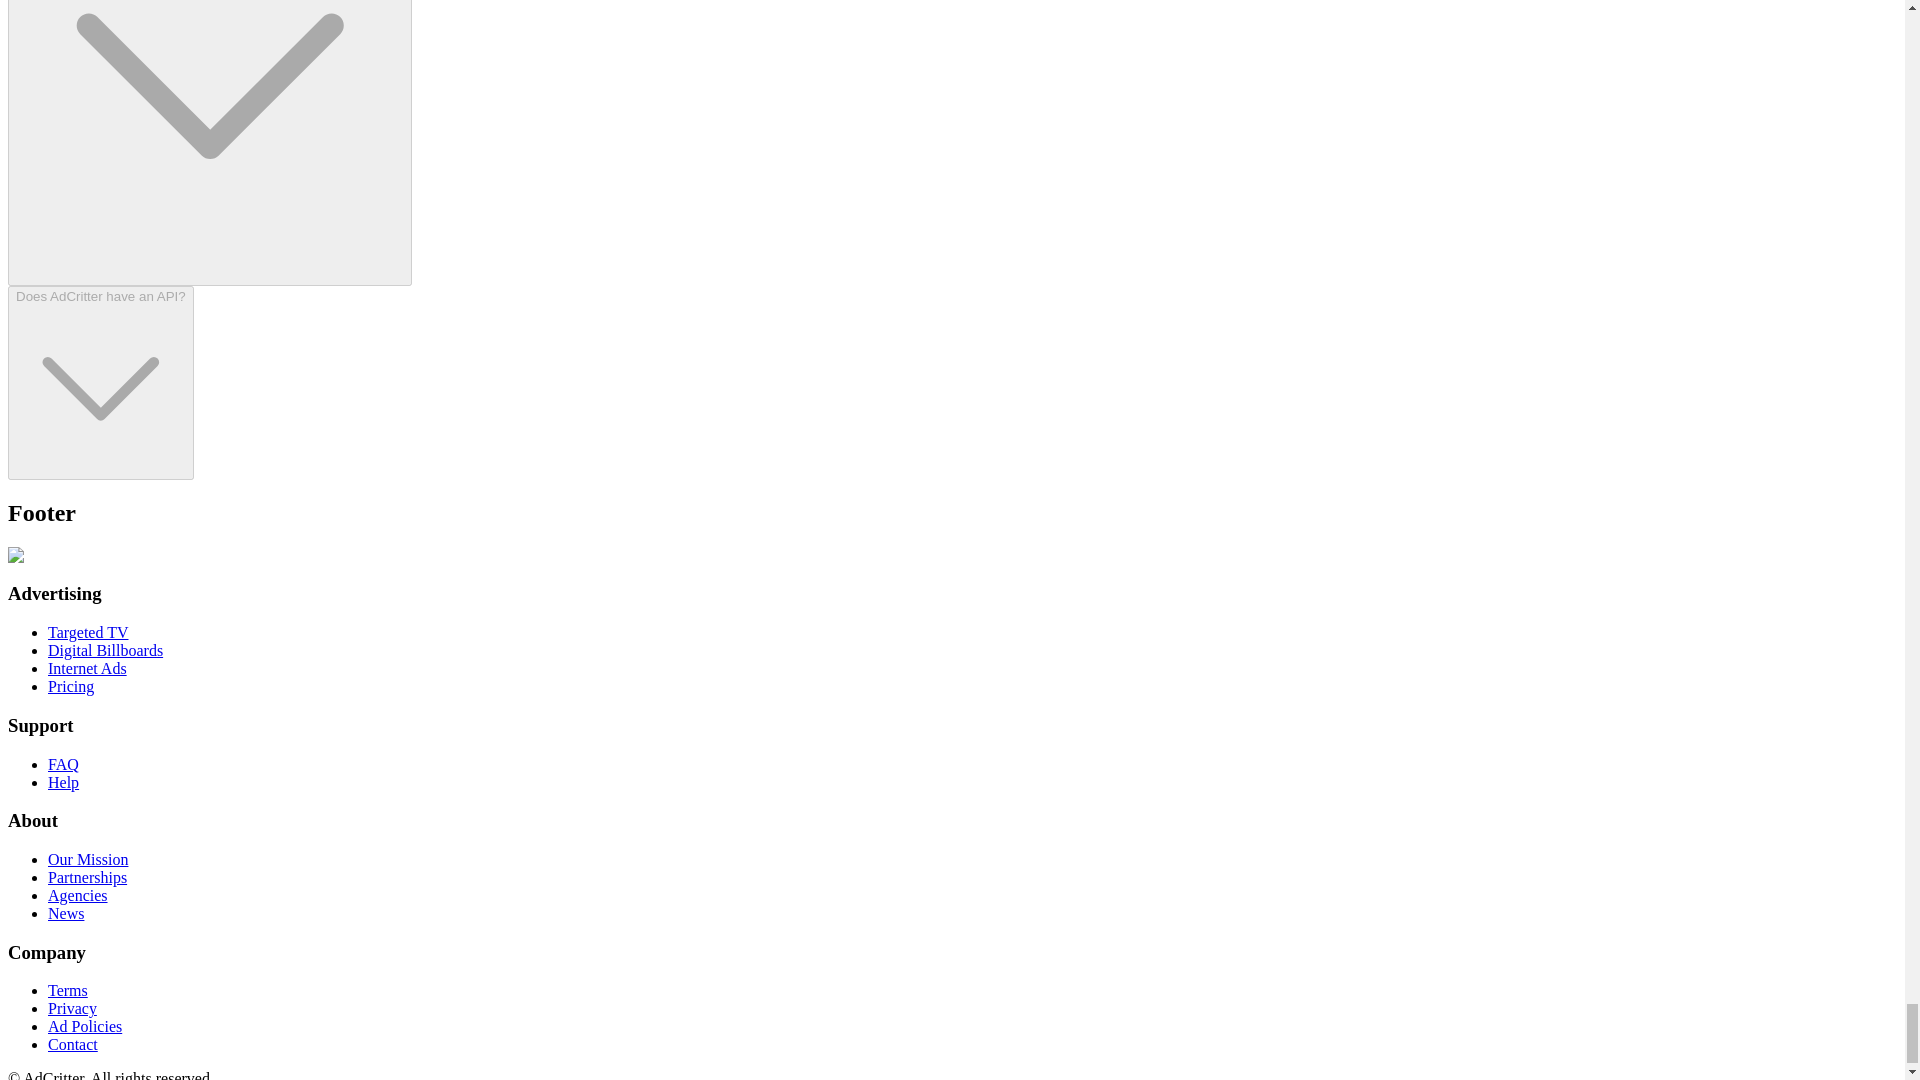 The image size is (1920, 1080). What do you see at coordinates (88, 632) in the screenshot?
I see `Targeted TV` at bounding box center [88, 632].